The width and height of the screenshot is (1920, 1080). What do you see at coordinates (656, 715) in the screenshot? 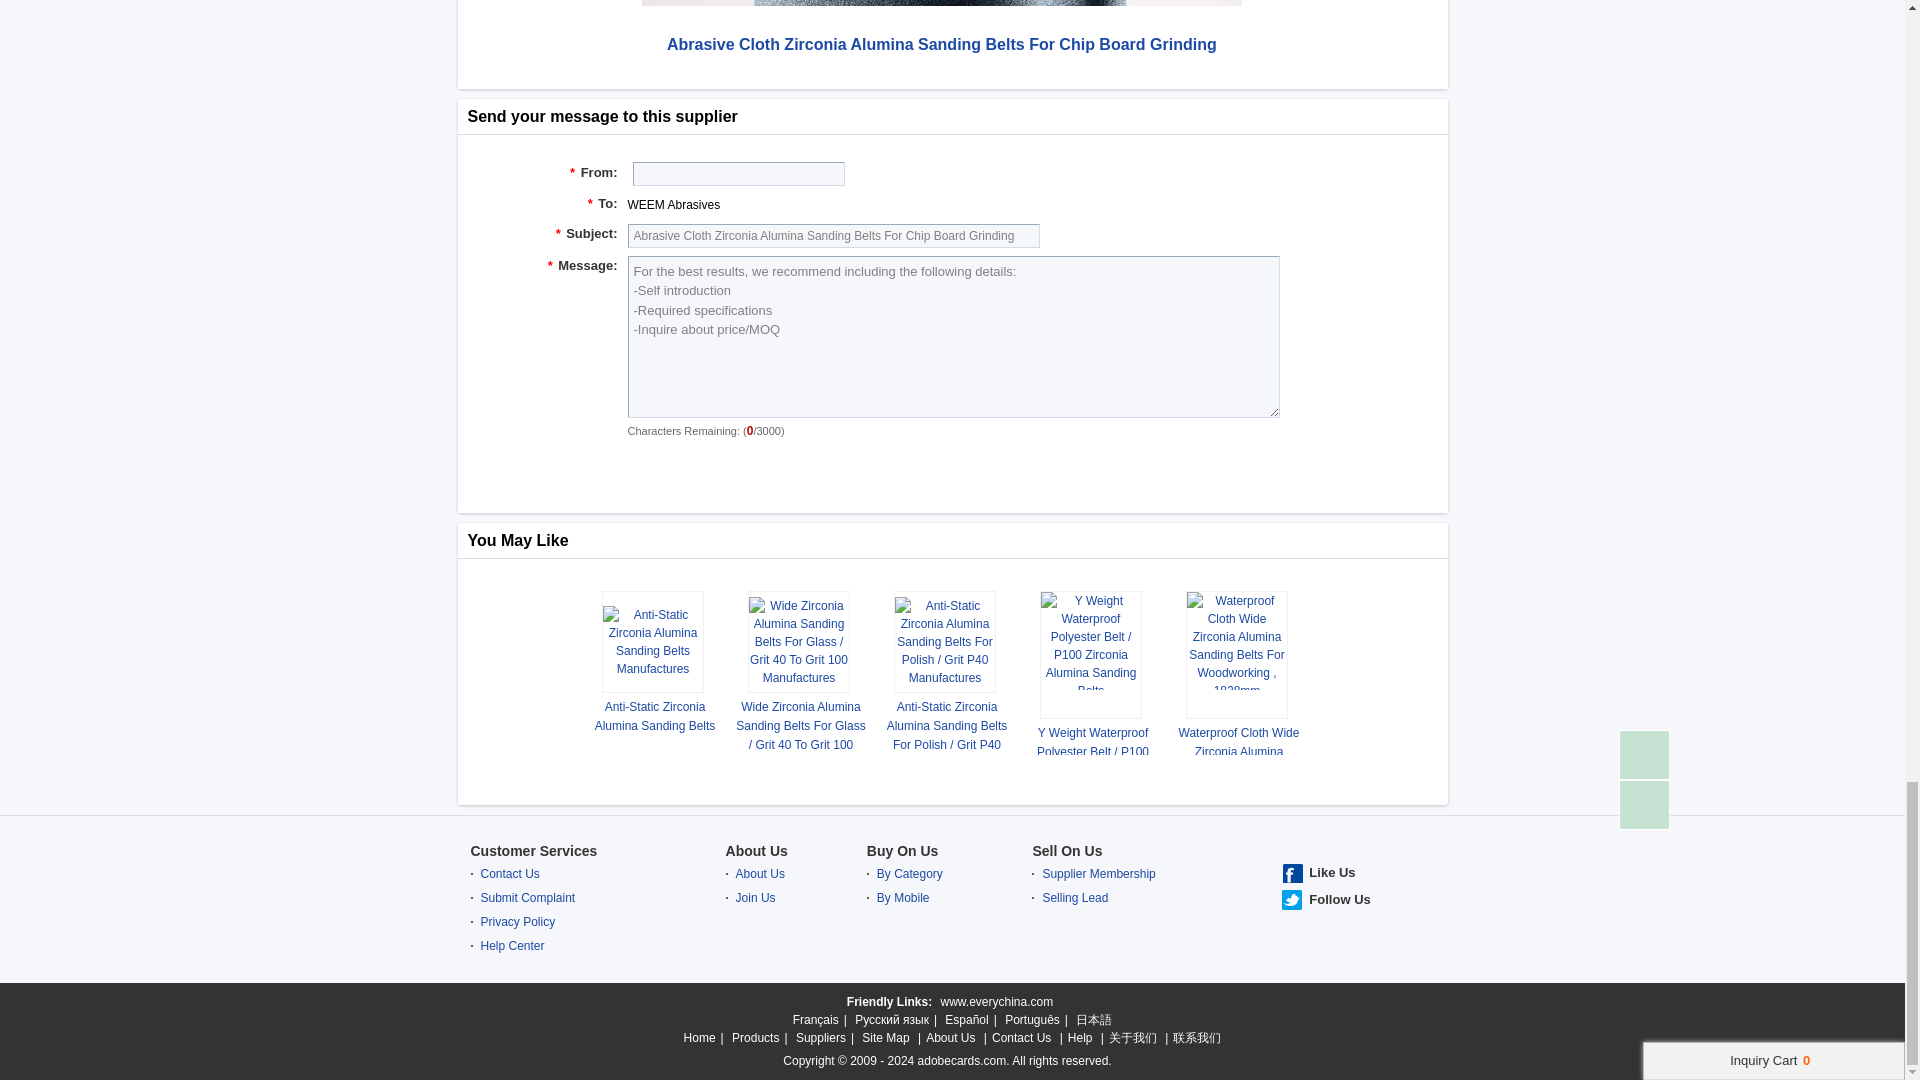
I see `Anti-Static Zirconia Alumina Sanding Belts` at bounding box center [656, 715].